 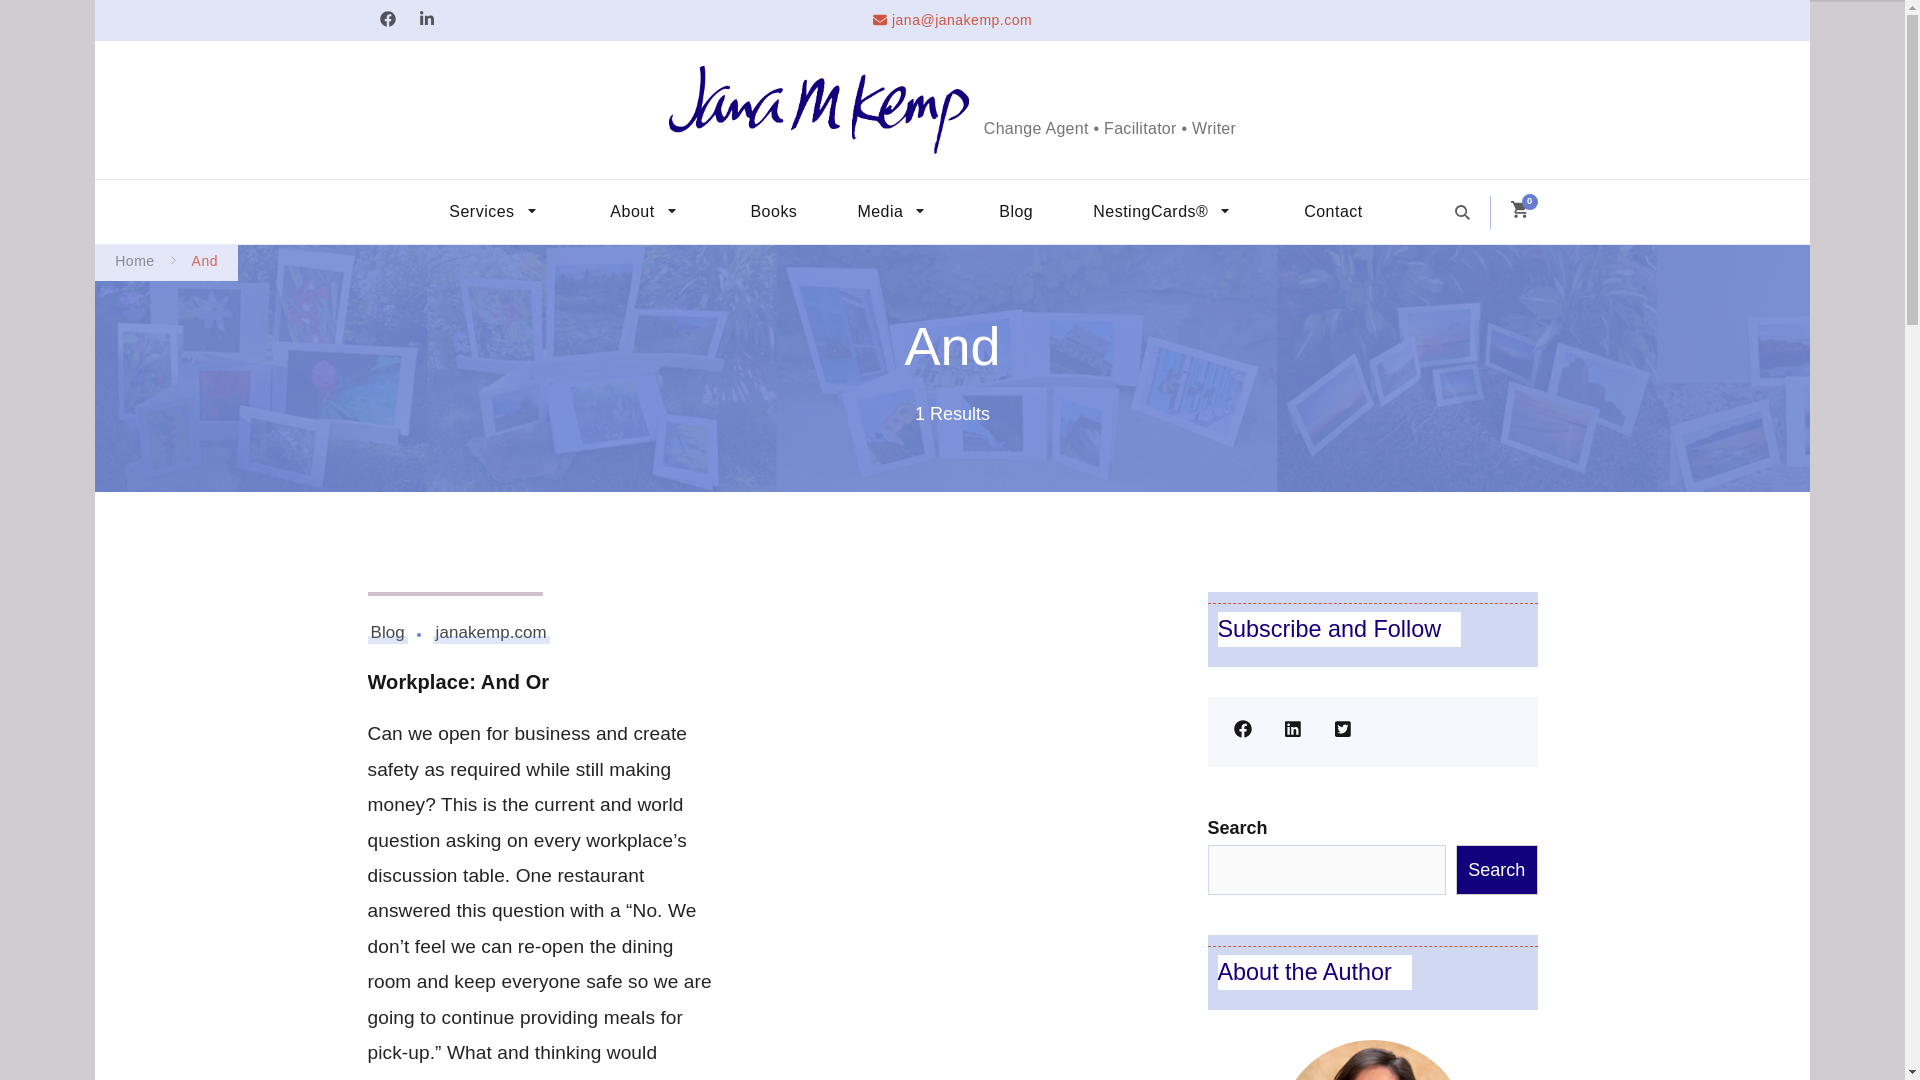 What do you see at coordinates (650, 212) in the screenshot?
I see `About` at bounding box center [650, 212].